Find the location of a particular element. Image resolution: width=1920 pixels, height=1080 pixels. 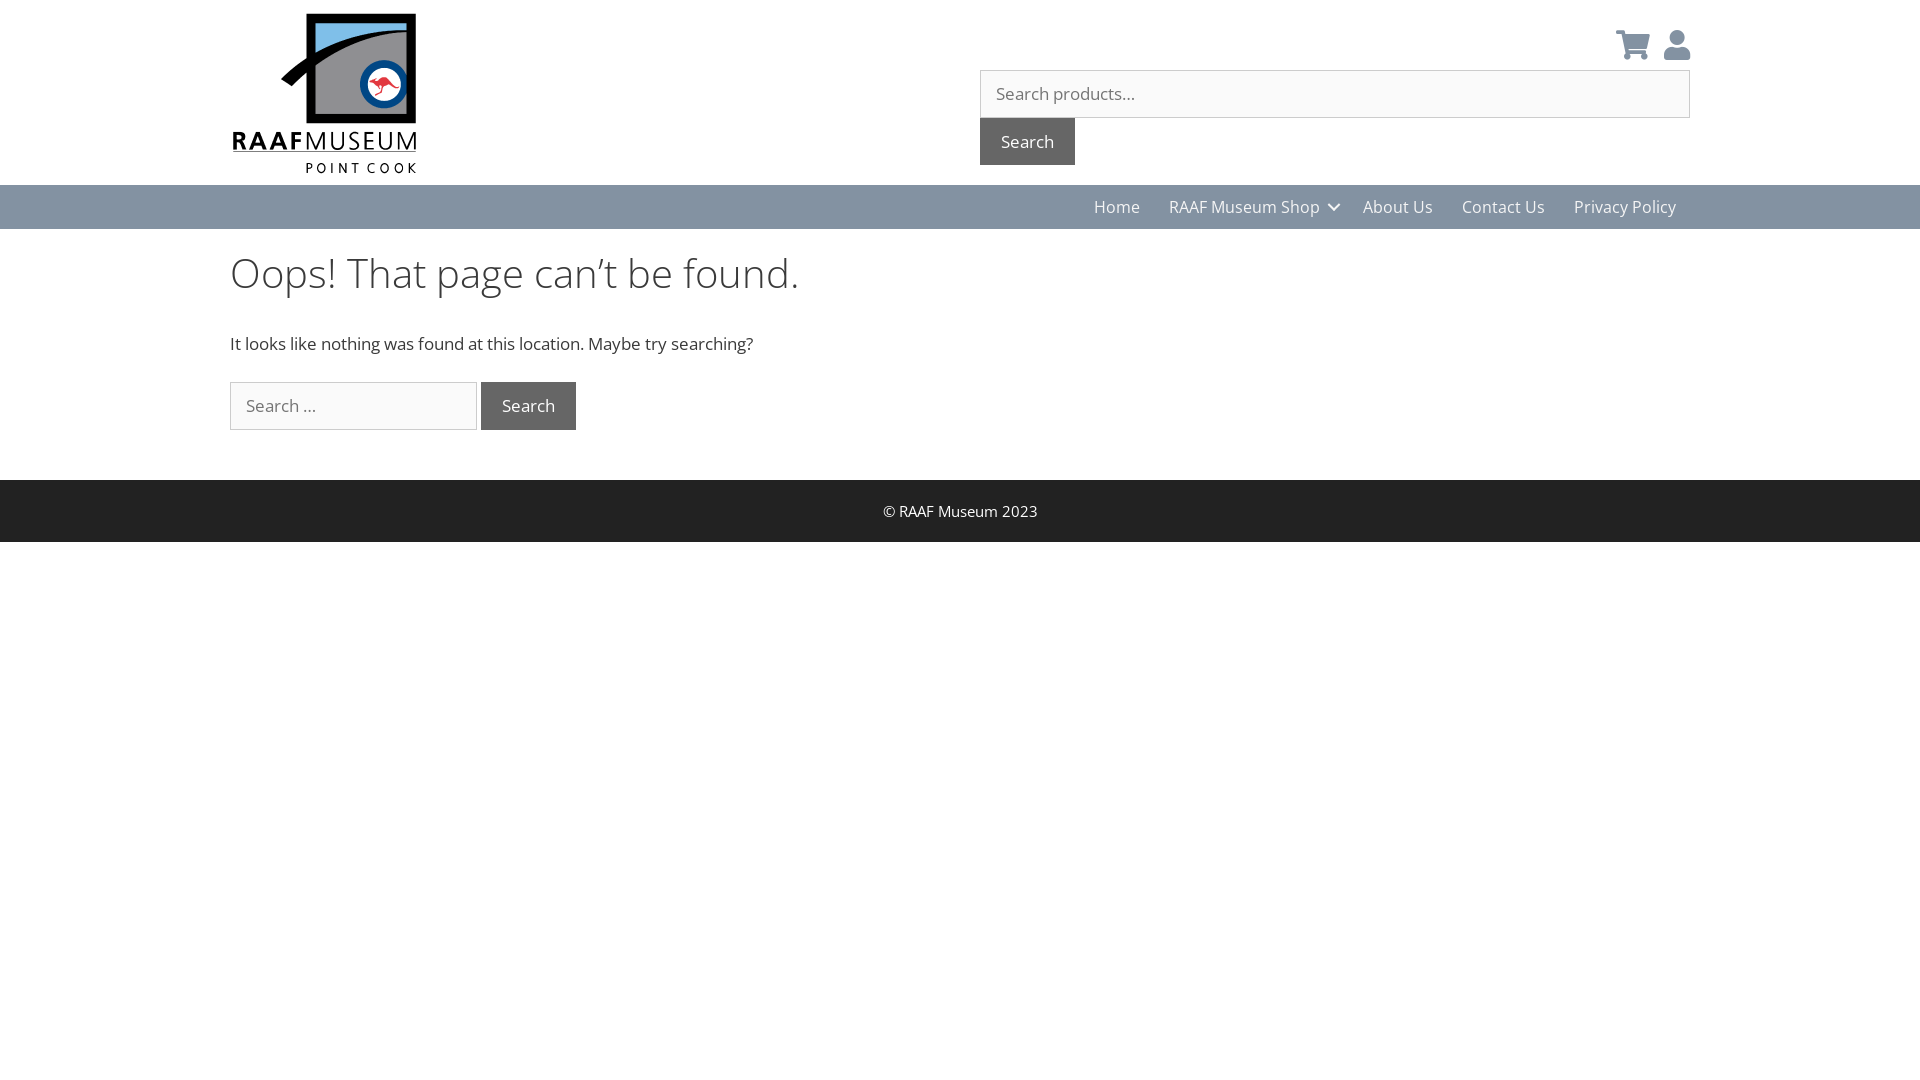

Home is located at coordinates (1117, 207).